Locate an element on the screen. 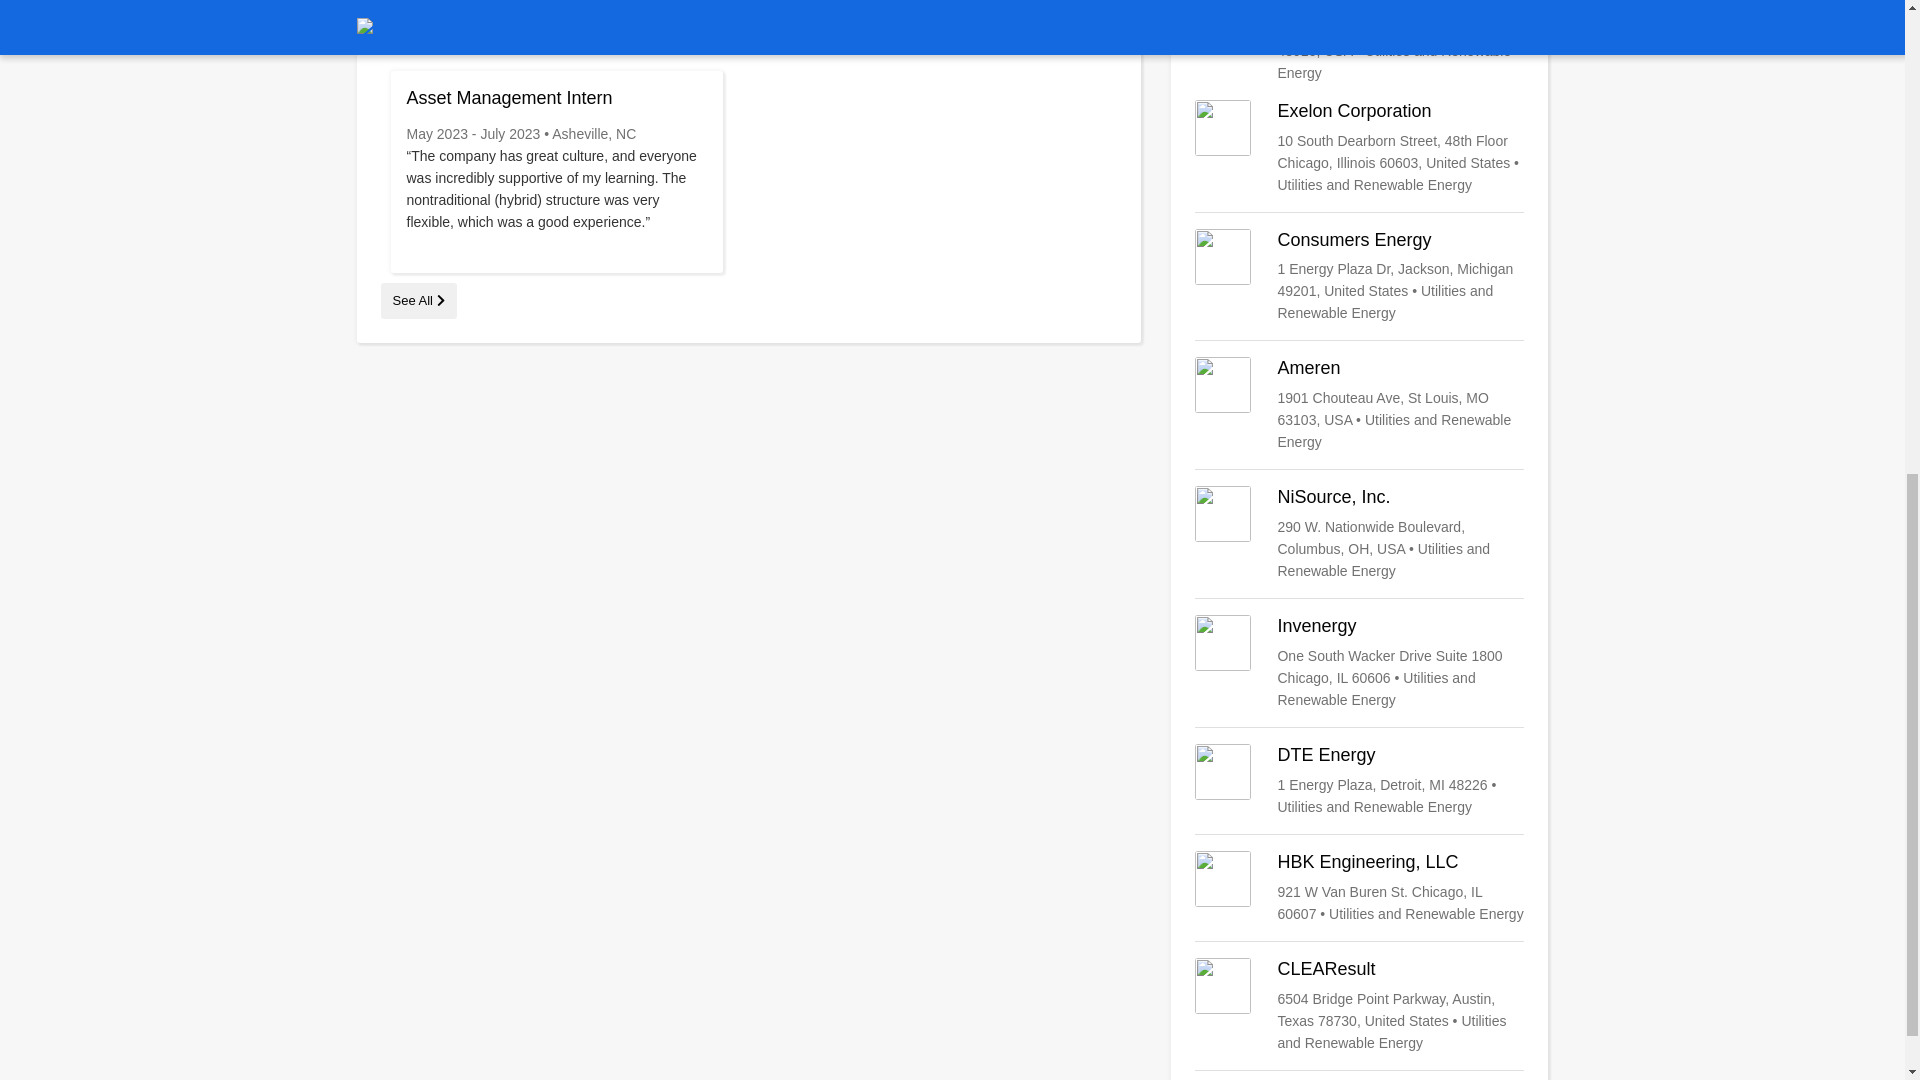 Image resolution: width=1920 pixels, height=1080 pixels. Exelon Corporation is located at coordinates (1359, 148).